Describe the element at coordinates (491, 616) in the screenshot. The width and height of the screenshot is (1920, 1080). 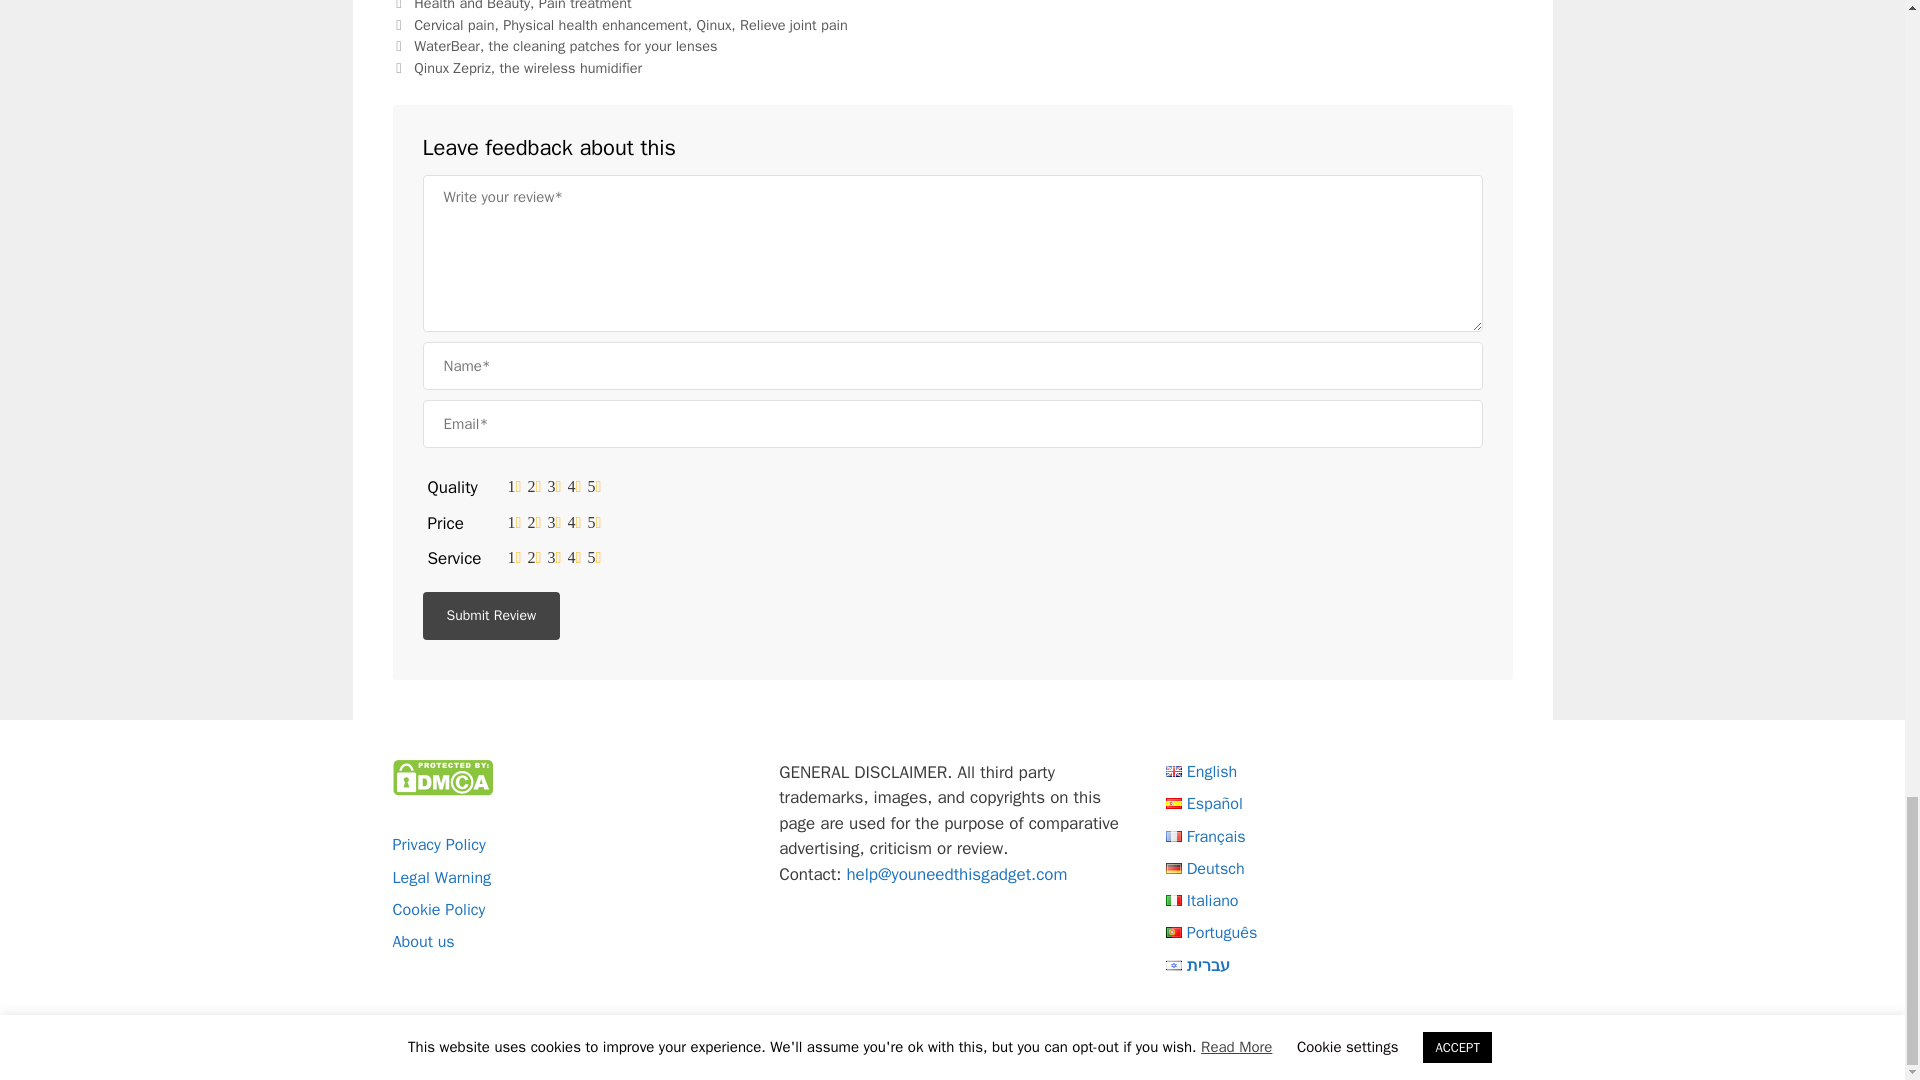
I see `Submit Review` at that location.